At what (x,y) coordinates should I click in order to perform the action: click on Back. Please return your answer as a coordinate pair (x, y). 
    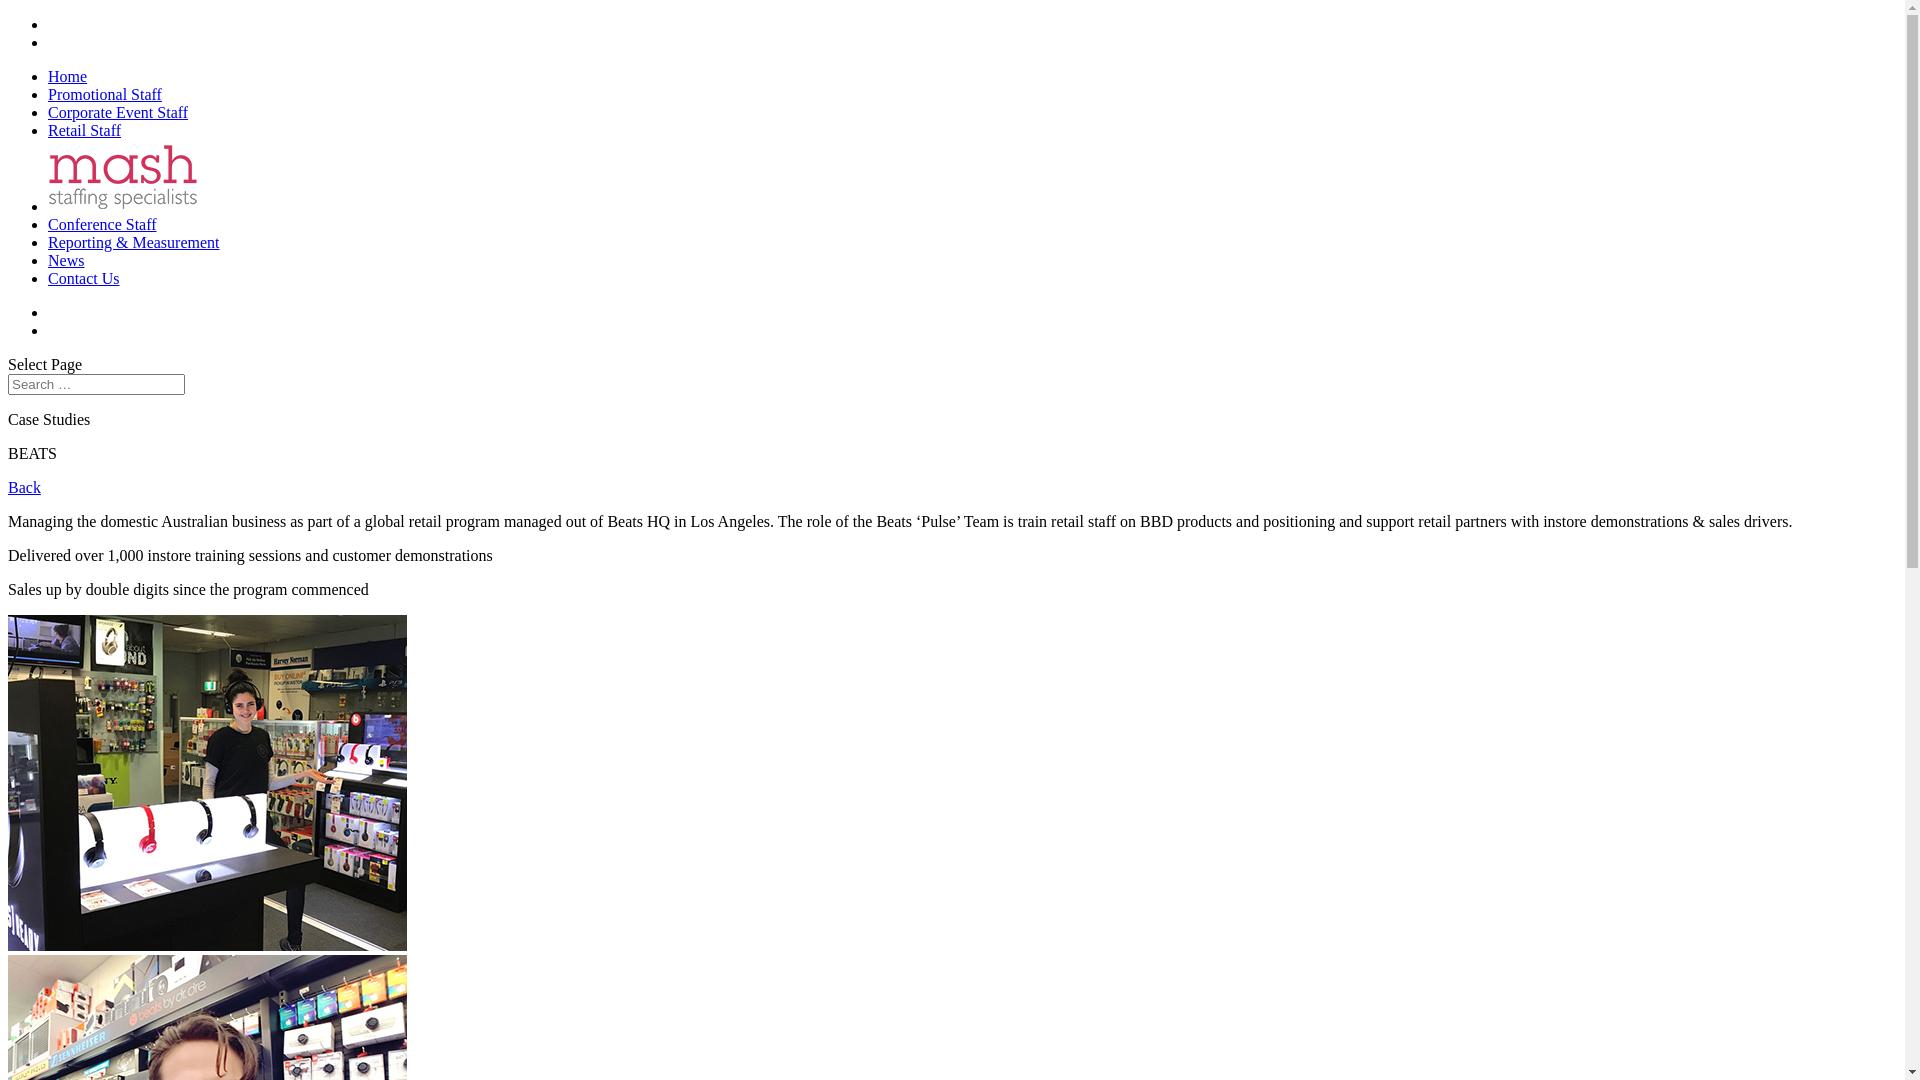
    Looking at the image, I should click on (24, 488).